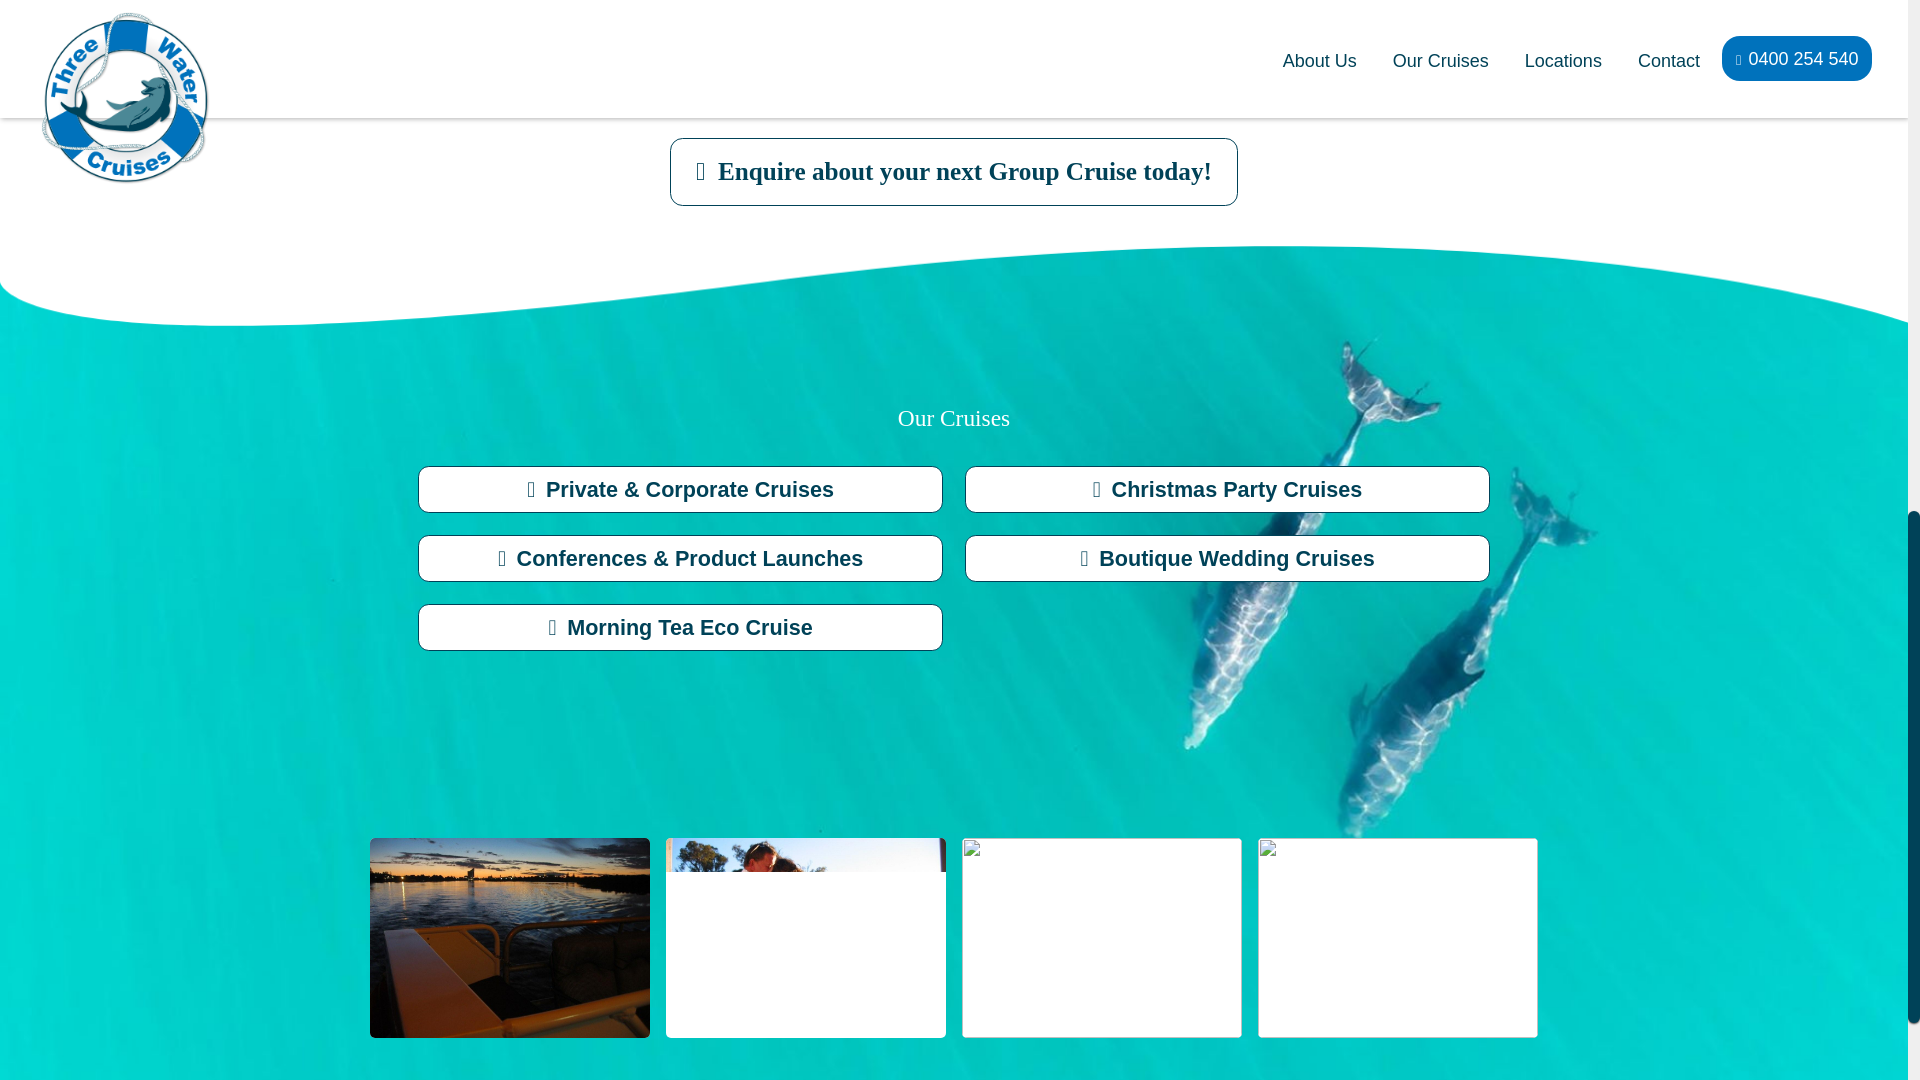 Image resolution: width=1920 pixels, height=1080 pixels. What do you see at coordinates (1227, 489) in the screenshot?
I see `Christmas Party Cruises` at bounding box center [1227, 489].